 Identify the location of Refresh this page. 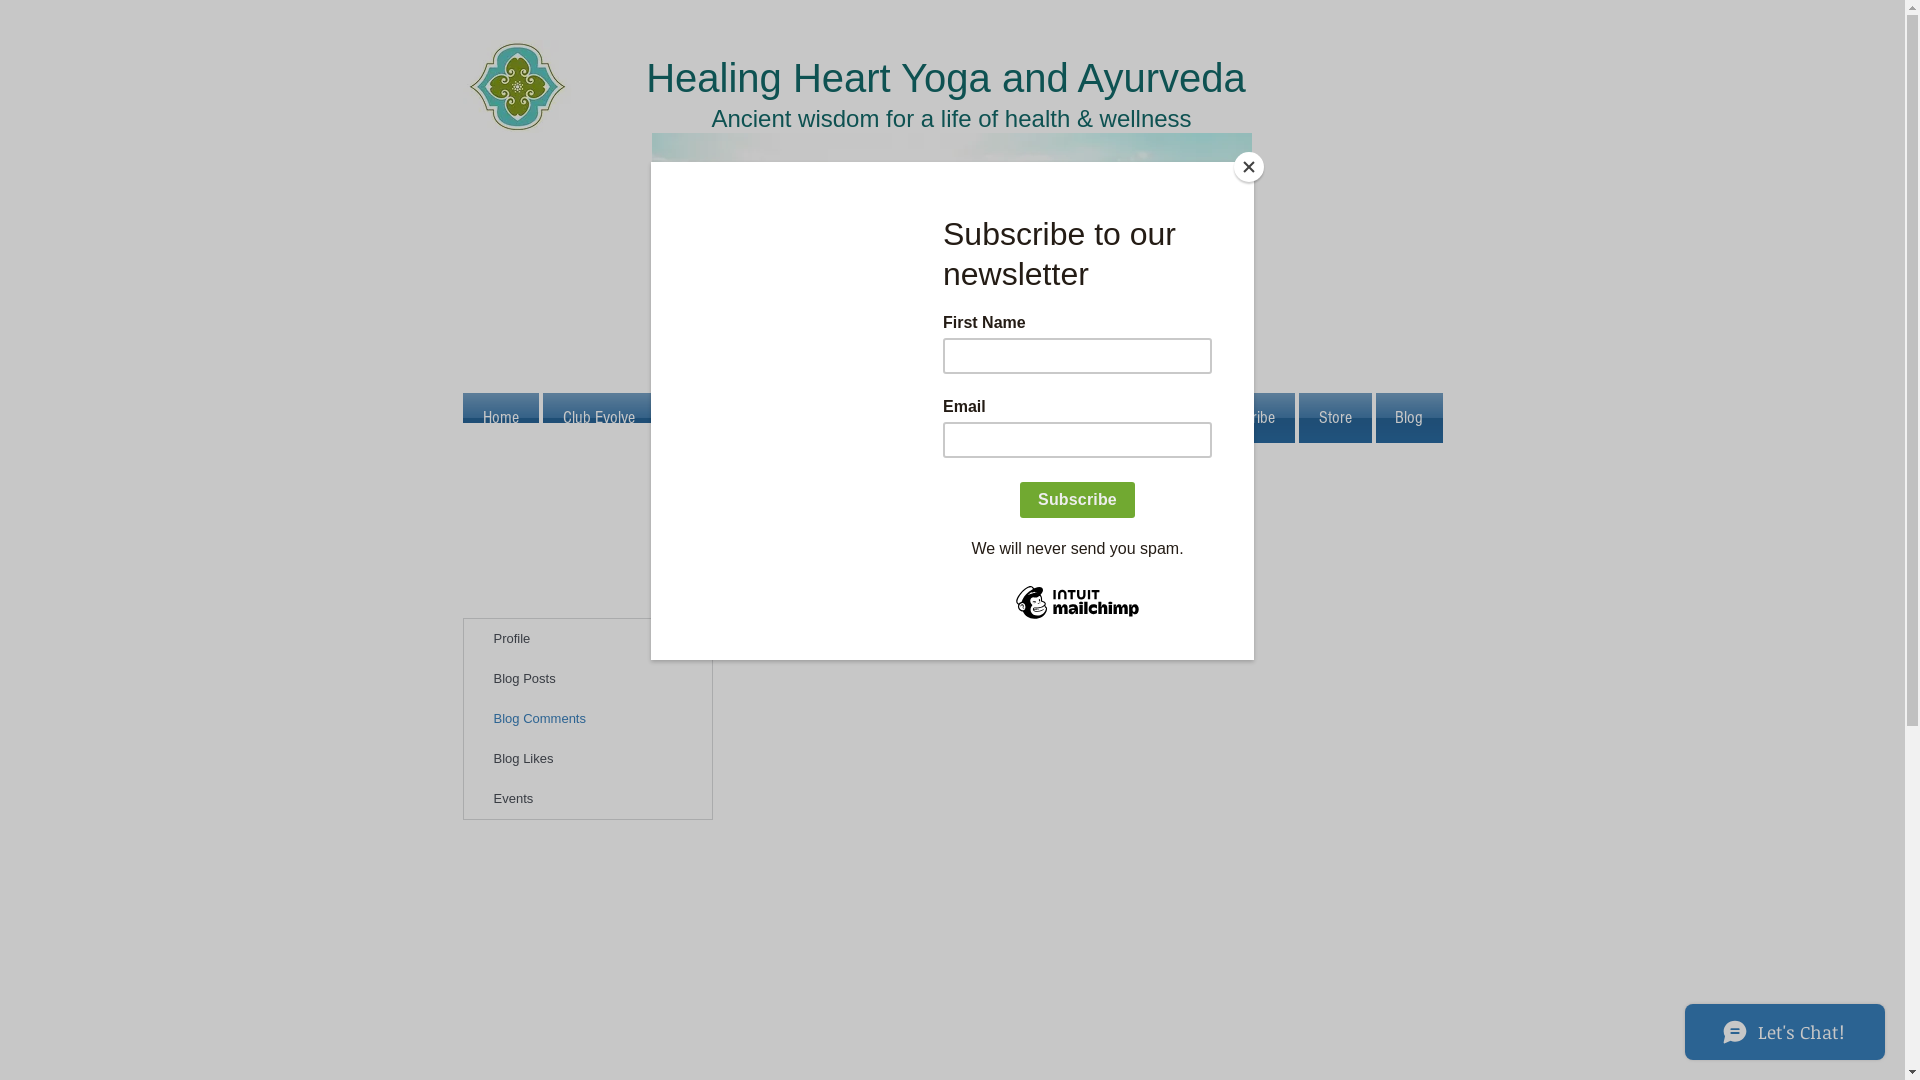
(1045, 628).